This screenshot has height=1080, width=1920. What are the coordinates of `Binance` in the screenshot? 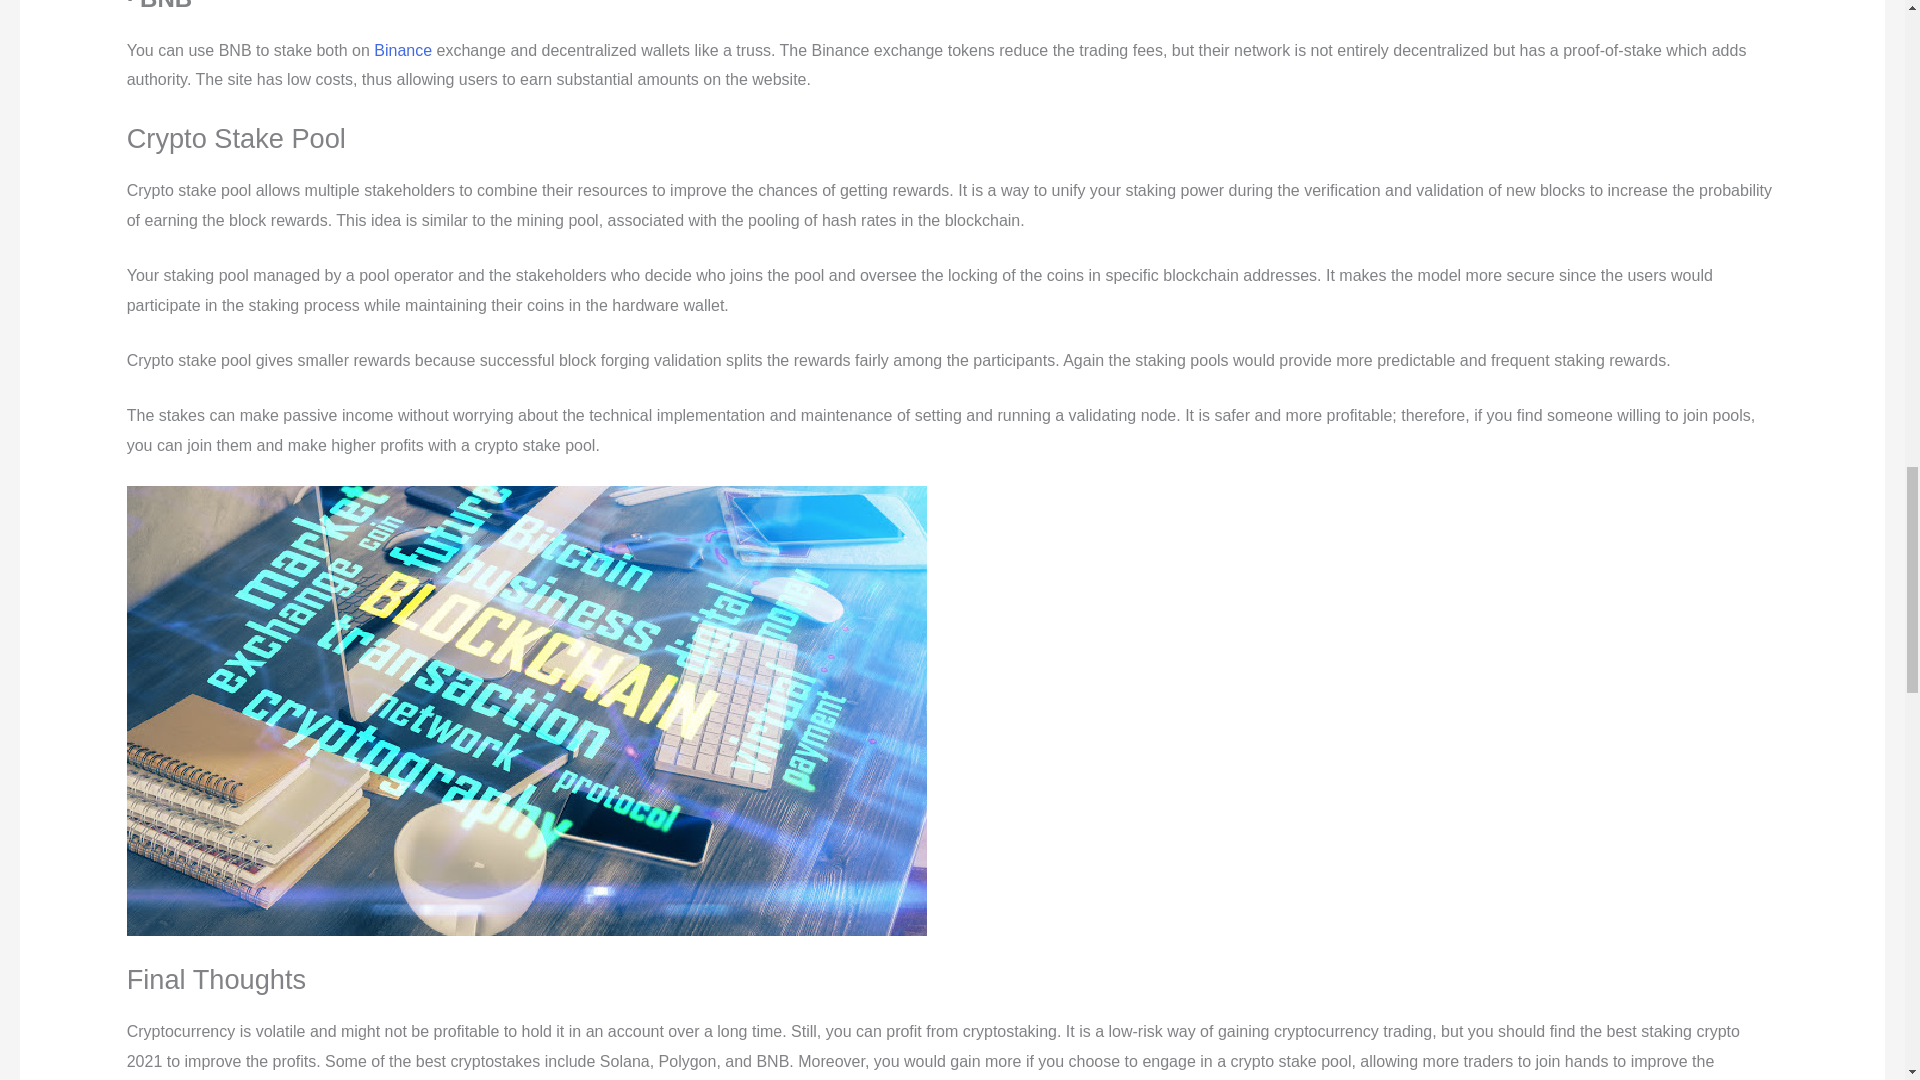 It's located at (403, 50).